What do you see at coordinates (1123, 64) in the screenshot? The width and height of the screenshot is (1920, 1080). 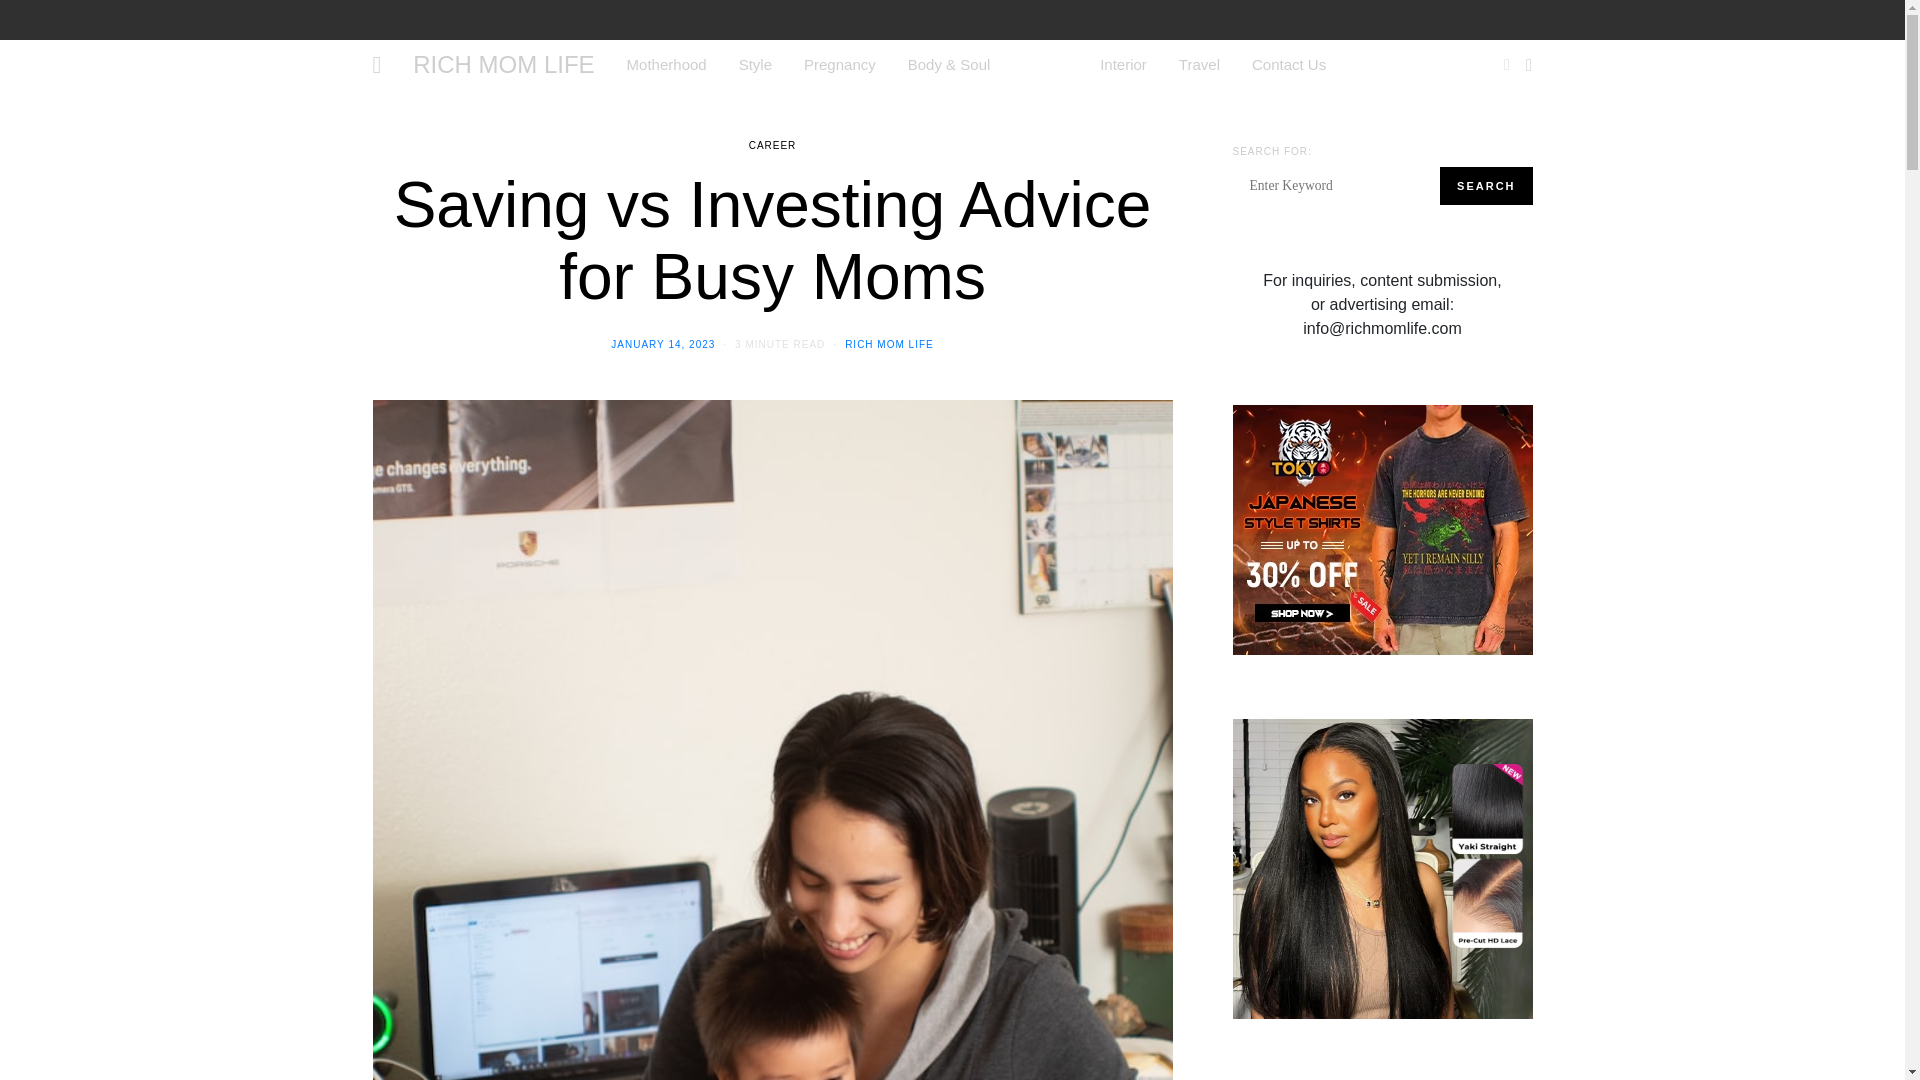 I see `Interior` at bounding box center [1123, 64].